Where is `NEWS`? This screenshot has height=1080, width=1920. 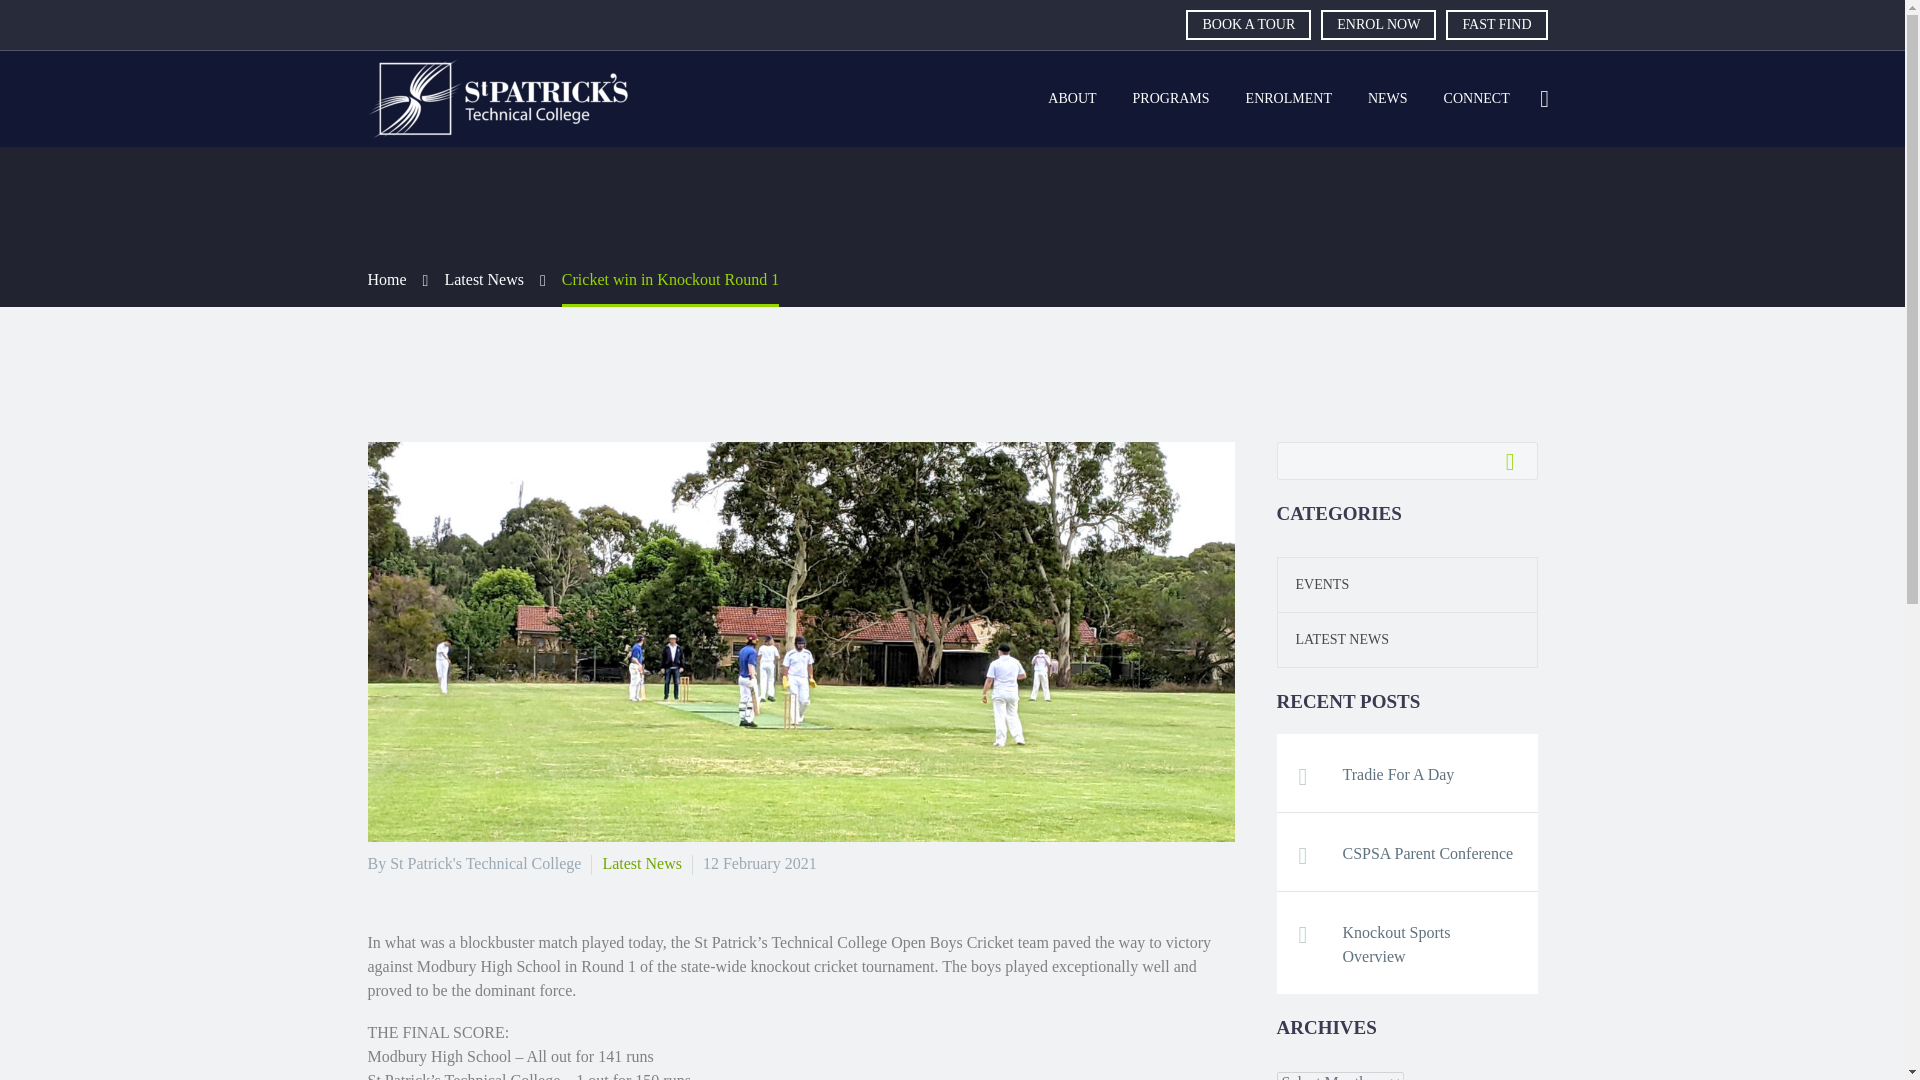 NEWS is located at coordinates (1388, 99).